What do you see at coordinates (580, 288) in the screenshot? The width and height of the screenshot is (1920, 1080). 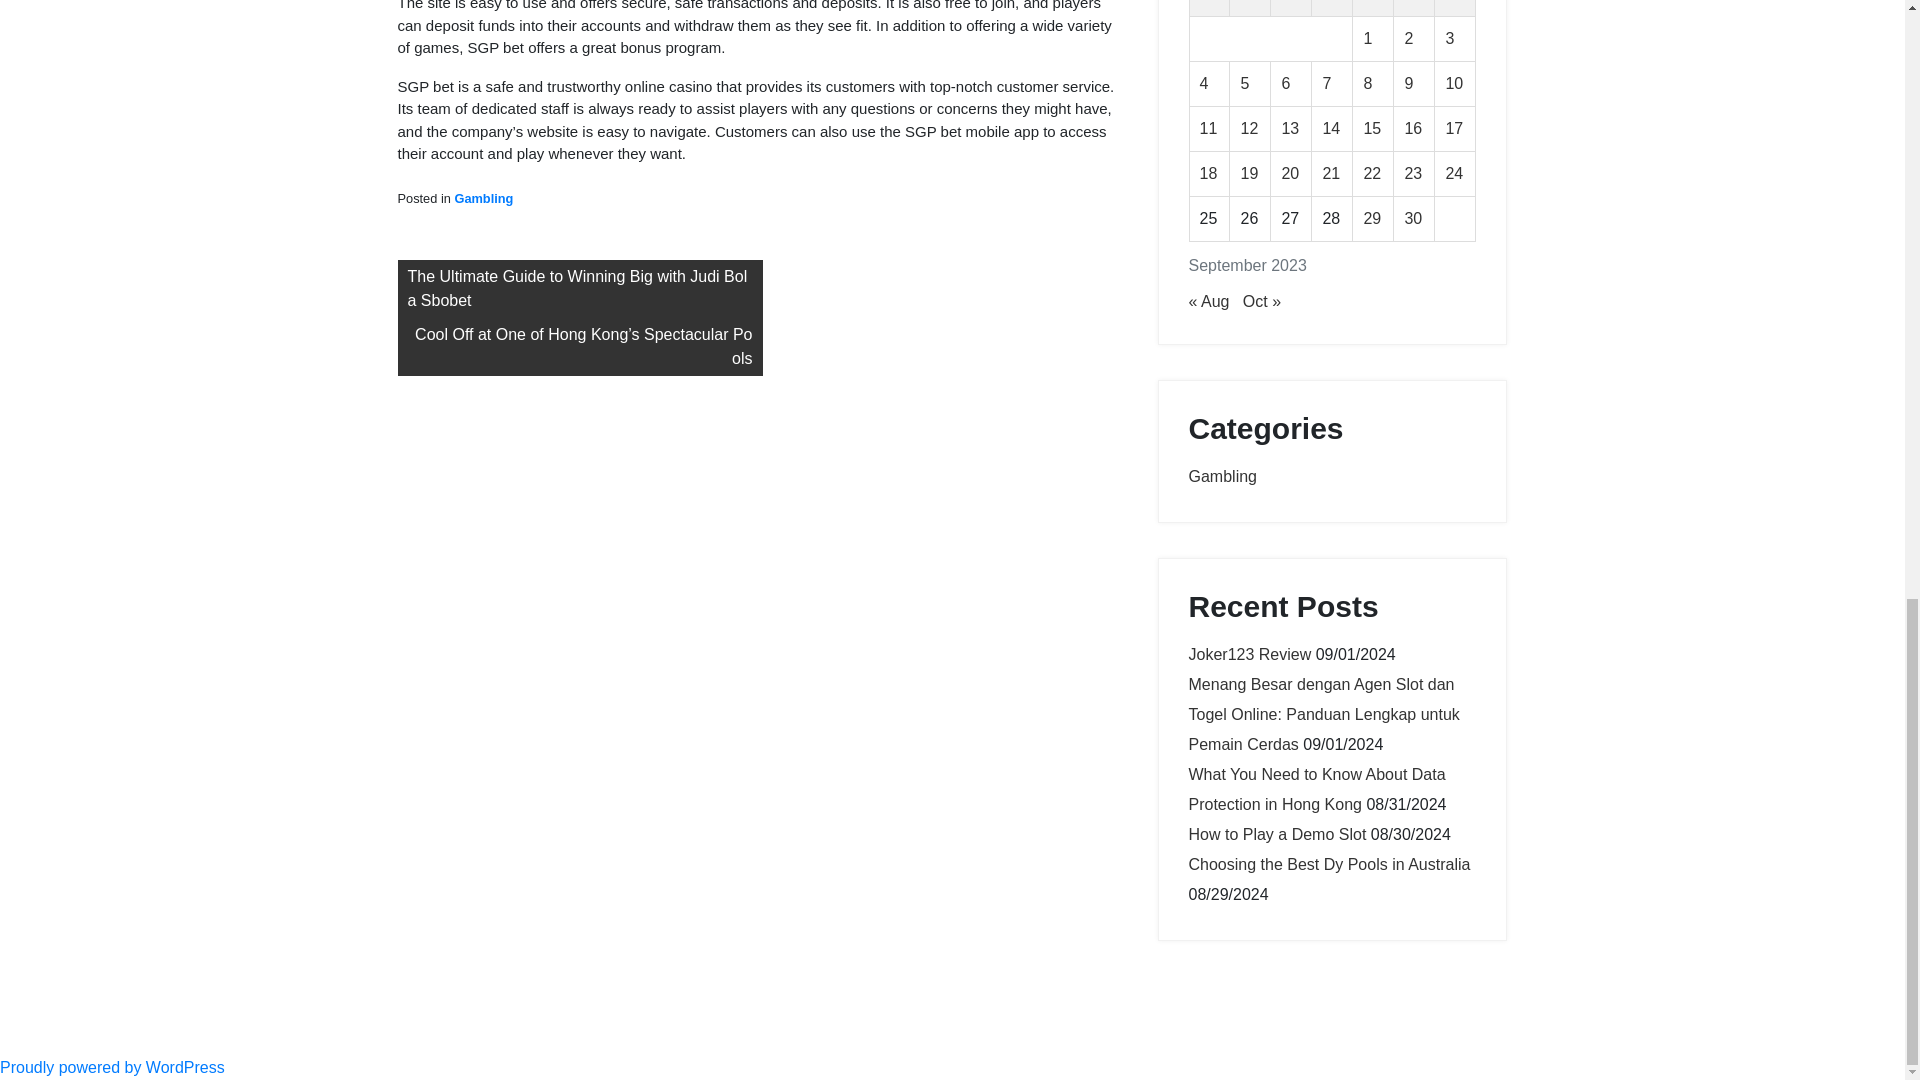 I see `The Ultimate Guide to Winning Big with Judi Bola Sbobet` at bounding box center [580, 288].